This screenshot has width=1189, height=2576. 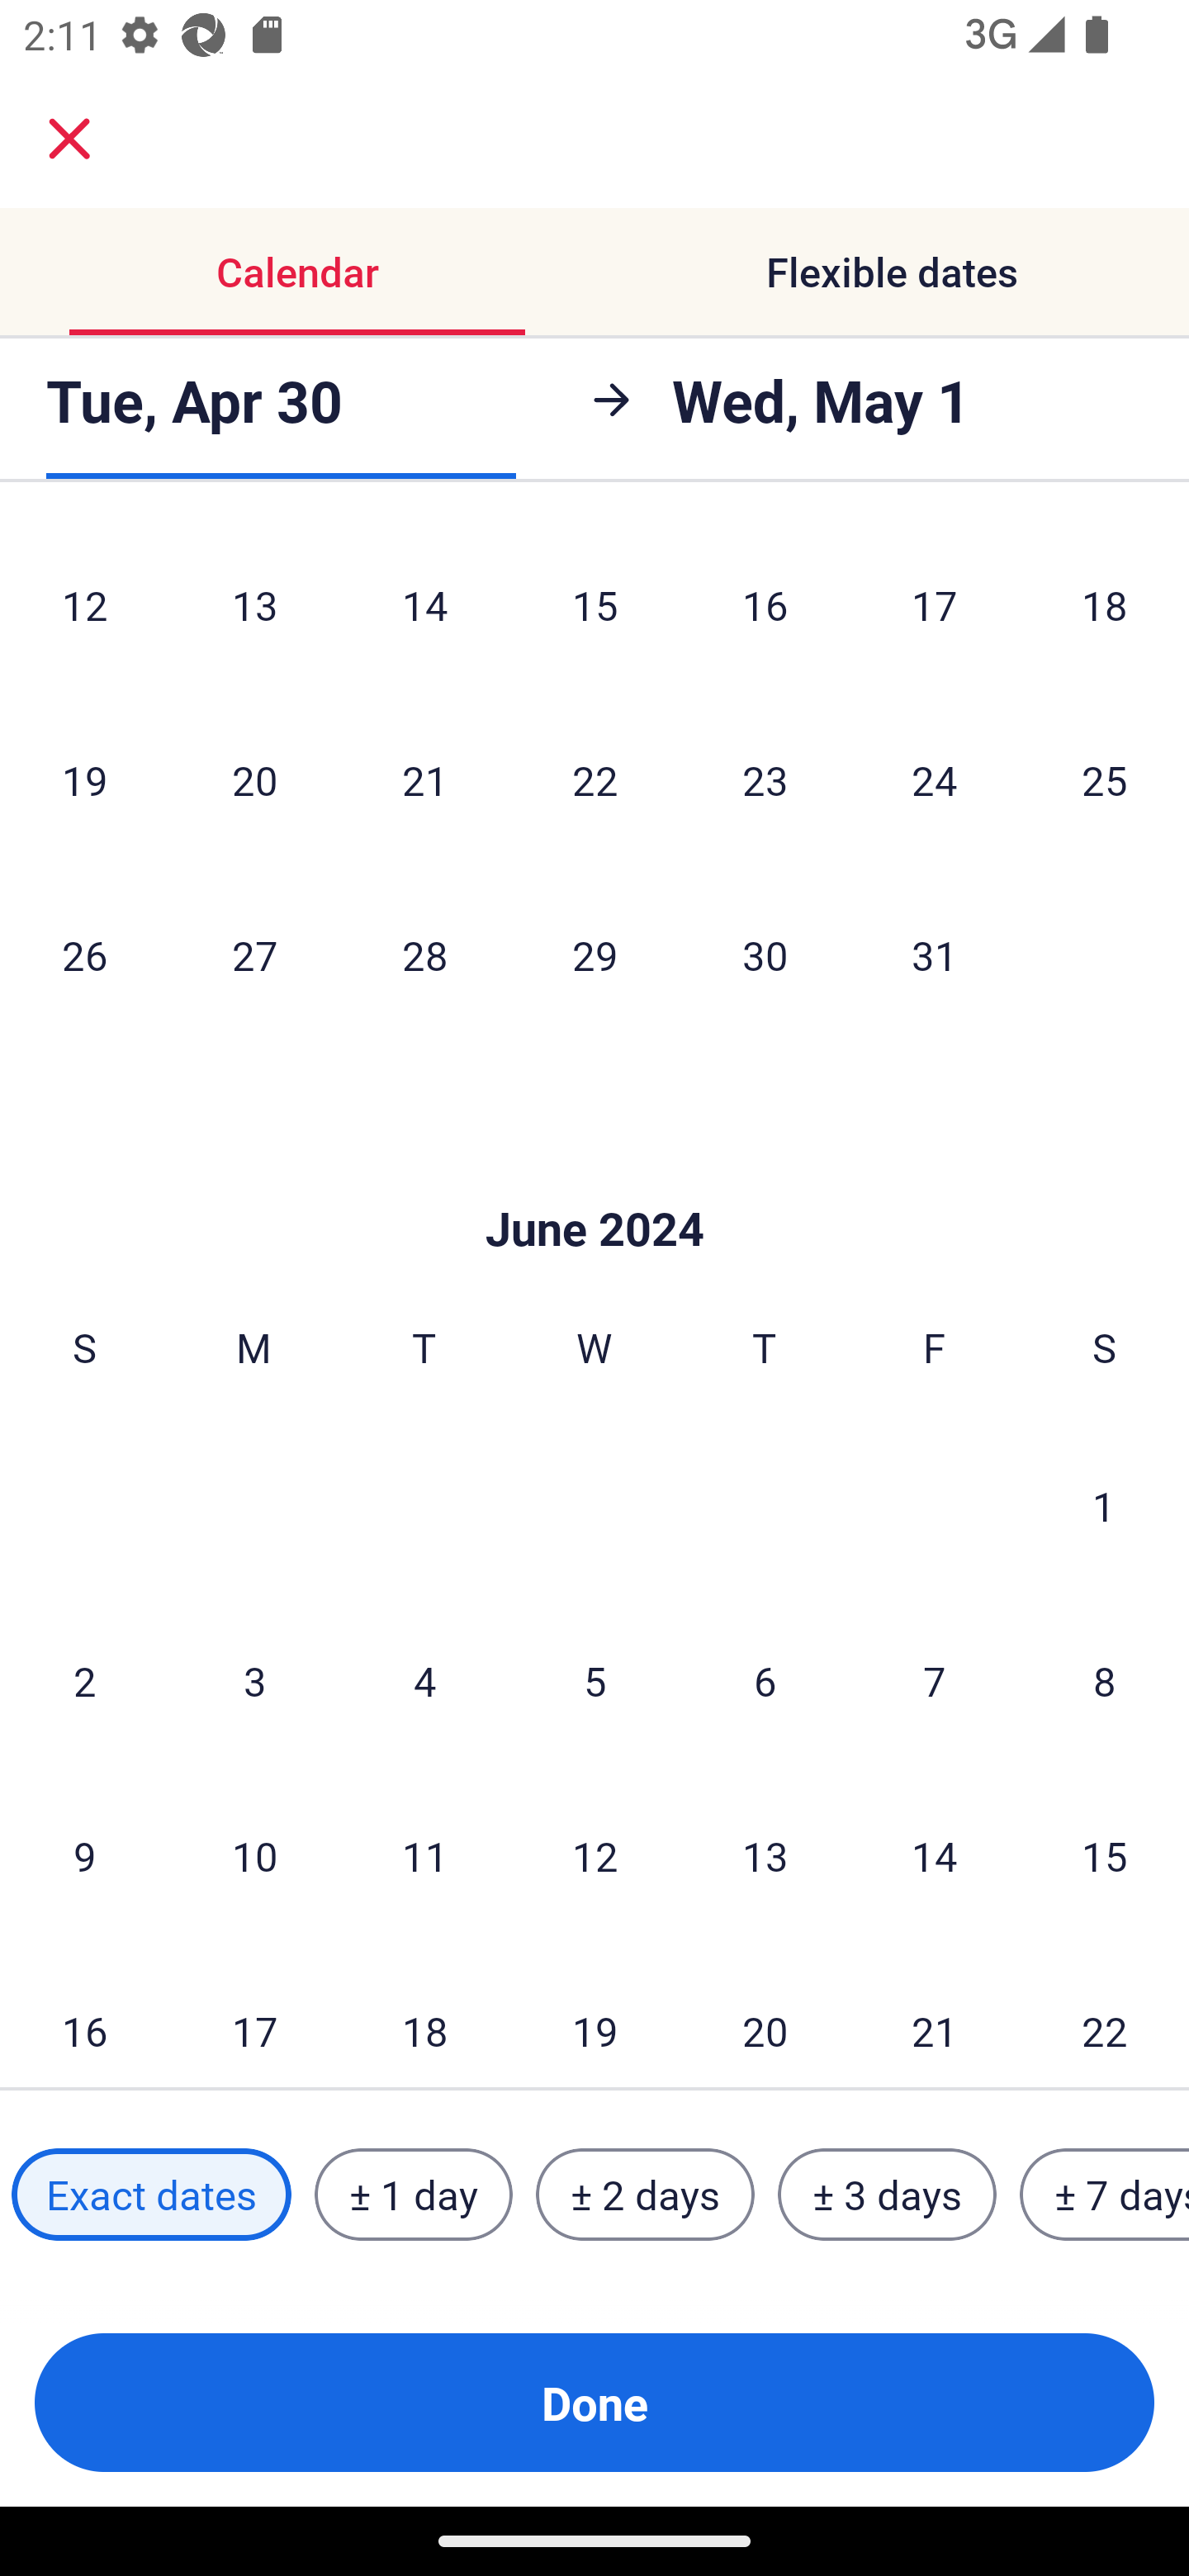 What do you see at coordinates (765, 955) in the screenshot?
I see `30 Thursday, May 30, 2024` at bounding box center [765, 955].